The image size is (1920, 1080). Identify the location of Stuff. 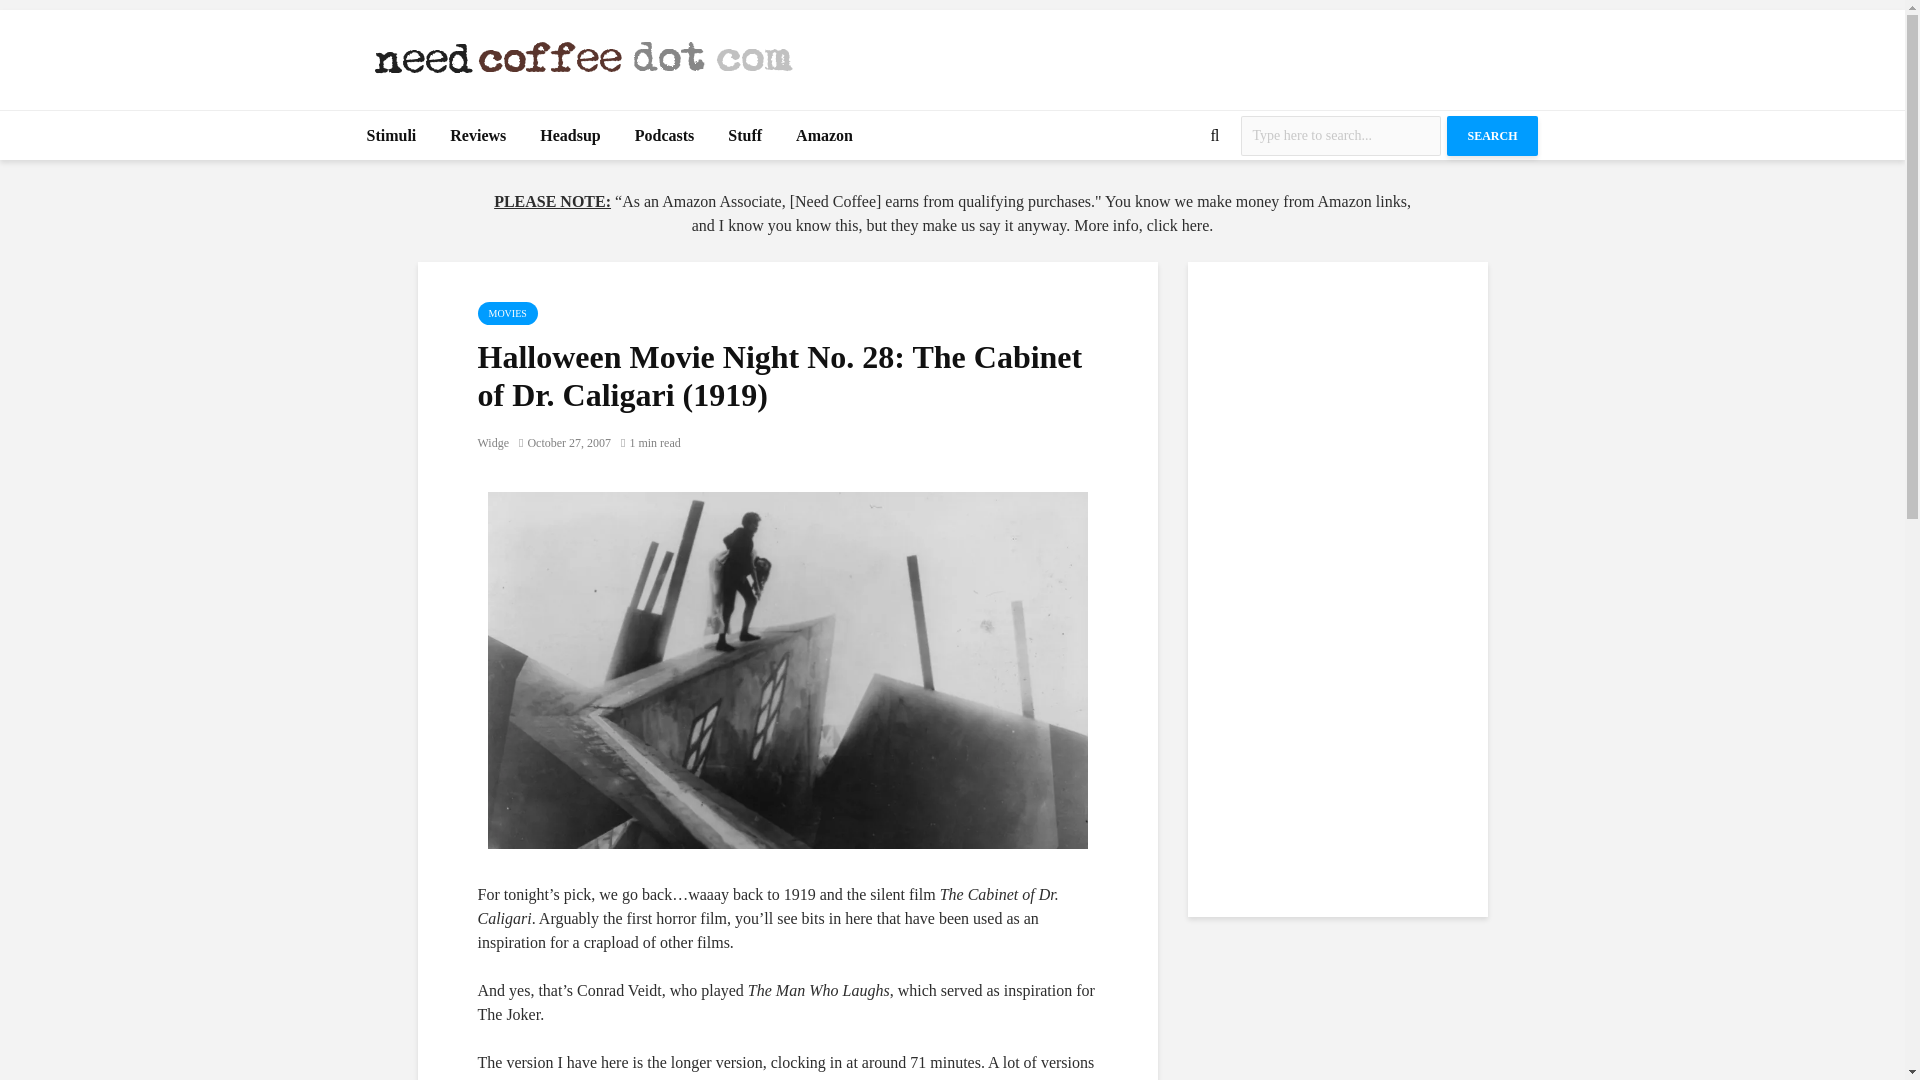
(744, 136).